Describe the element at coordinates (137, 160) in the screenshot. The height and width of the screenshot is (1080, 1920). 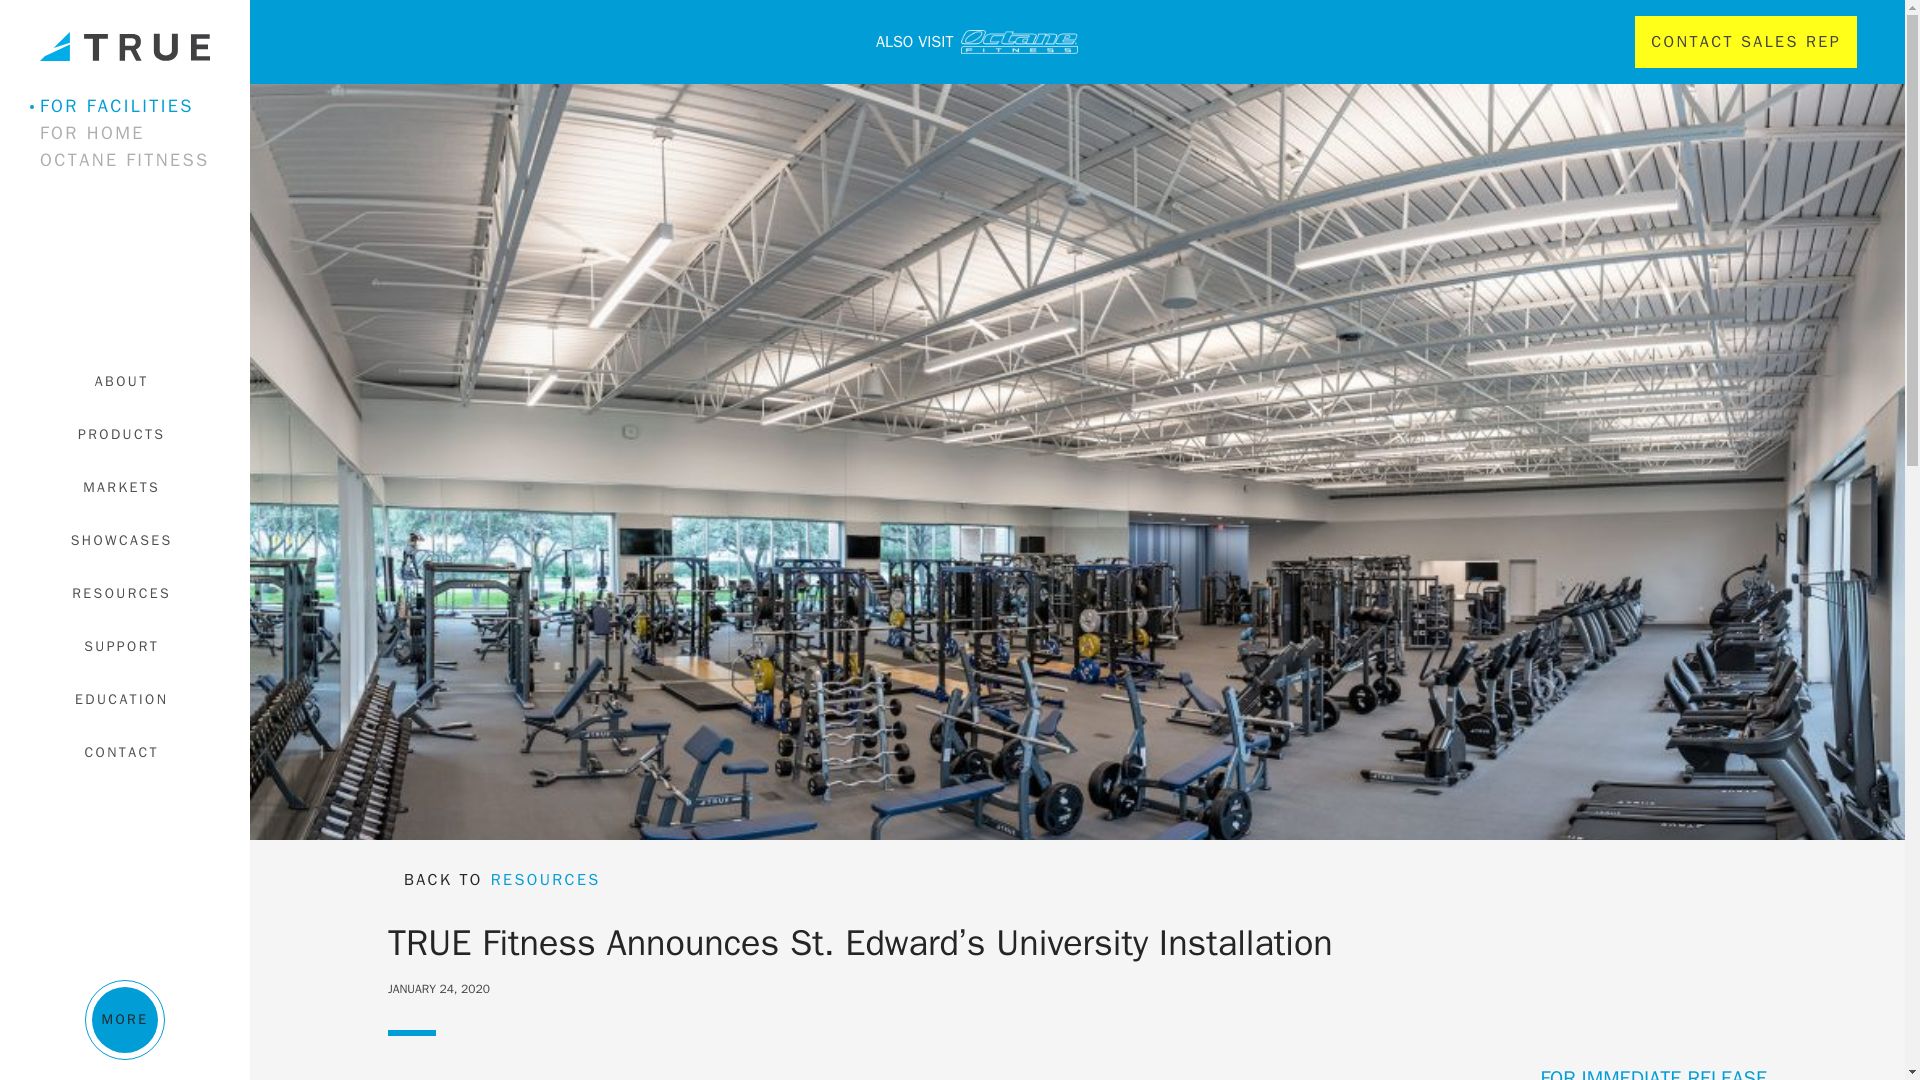
I see `OCTANE FITNESS` at that location.